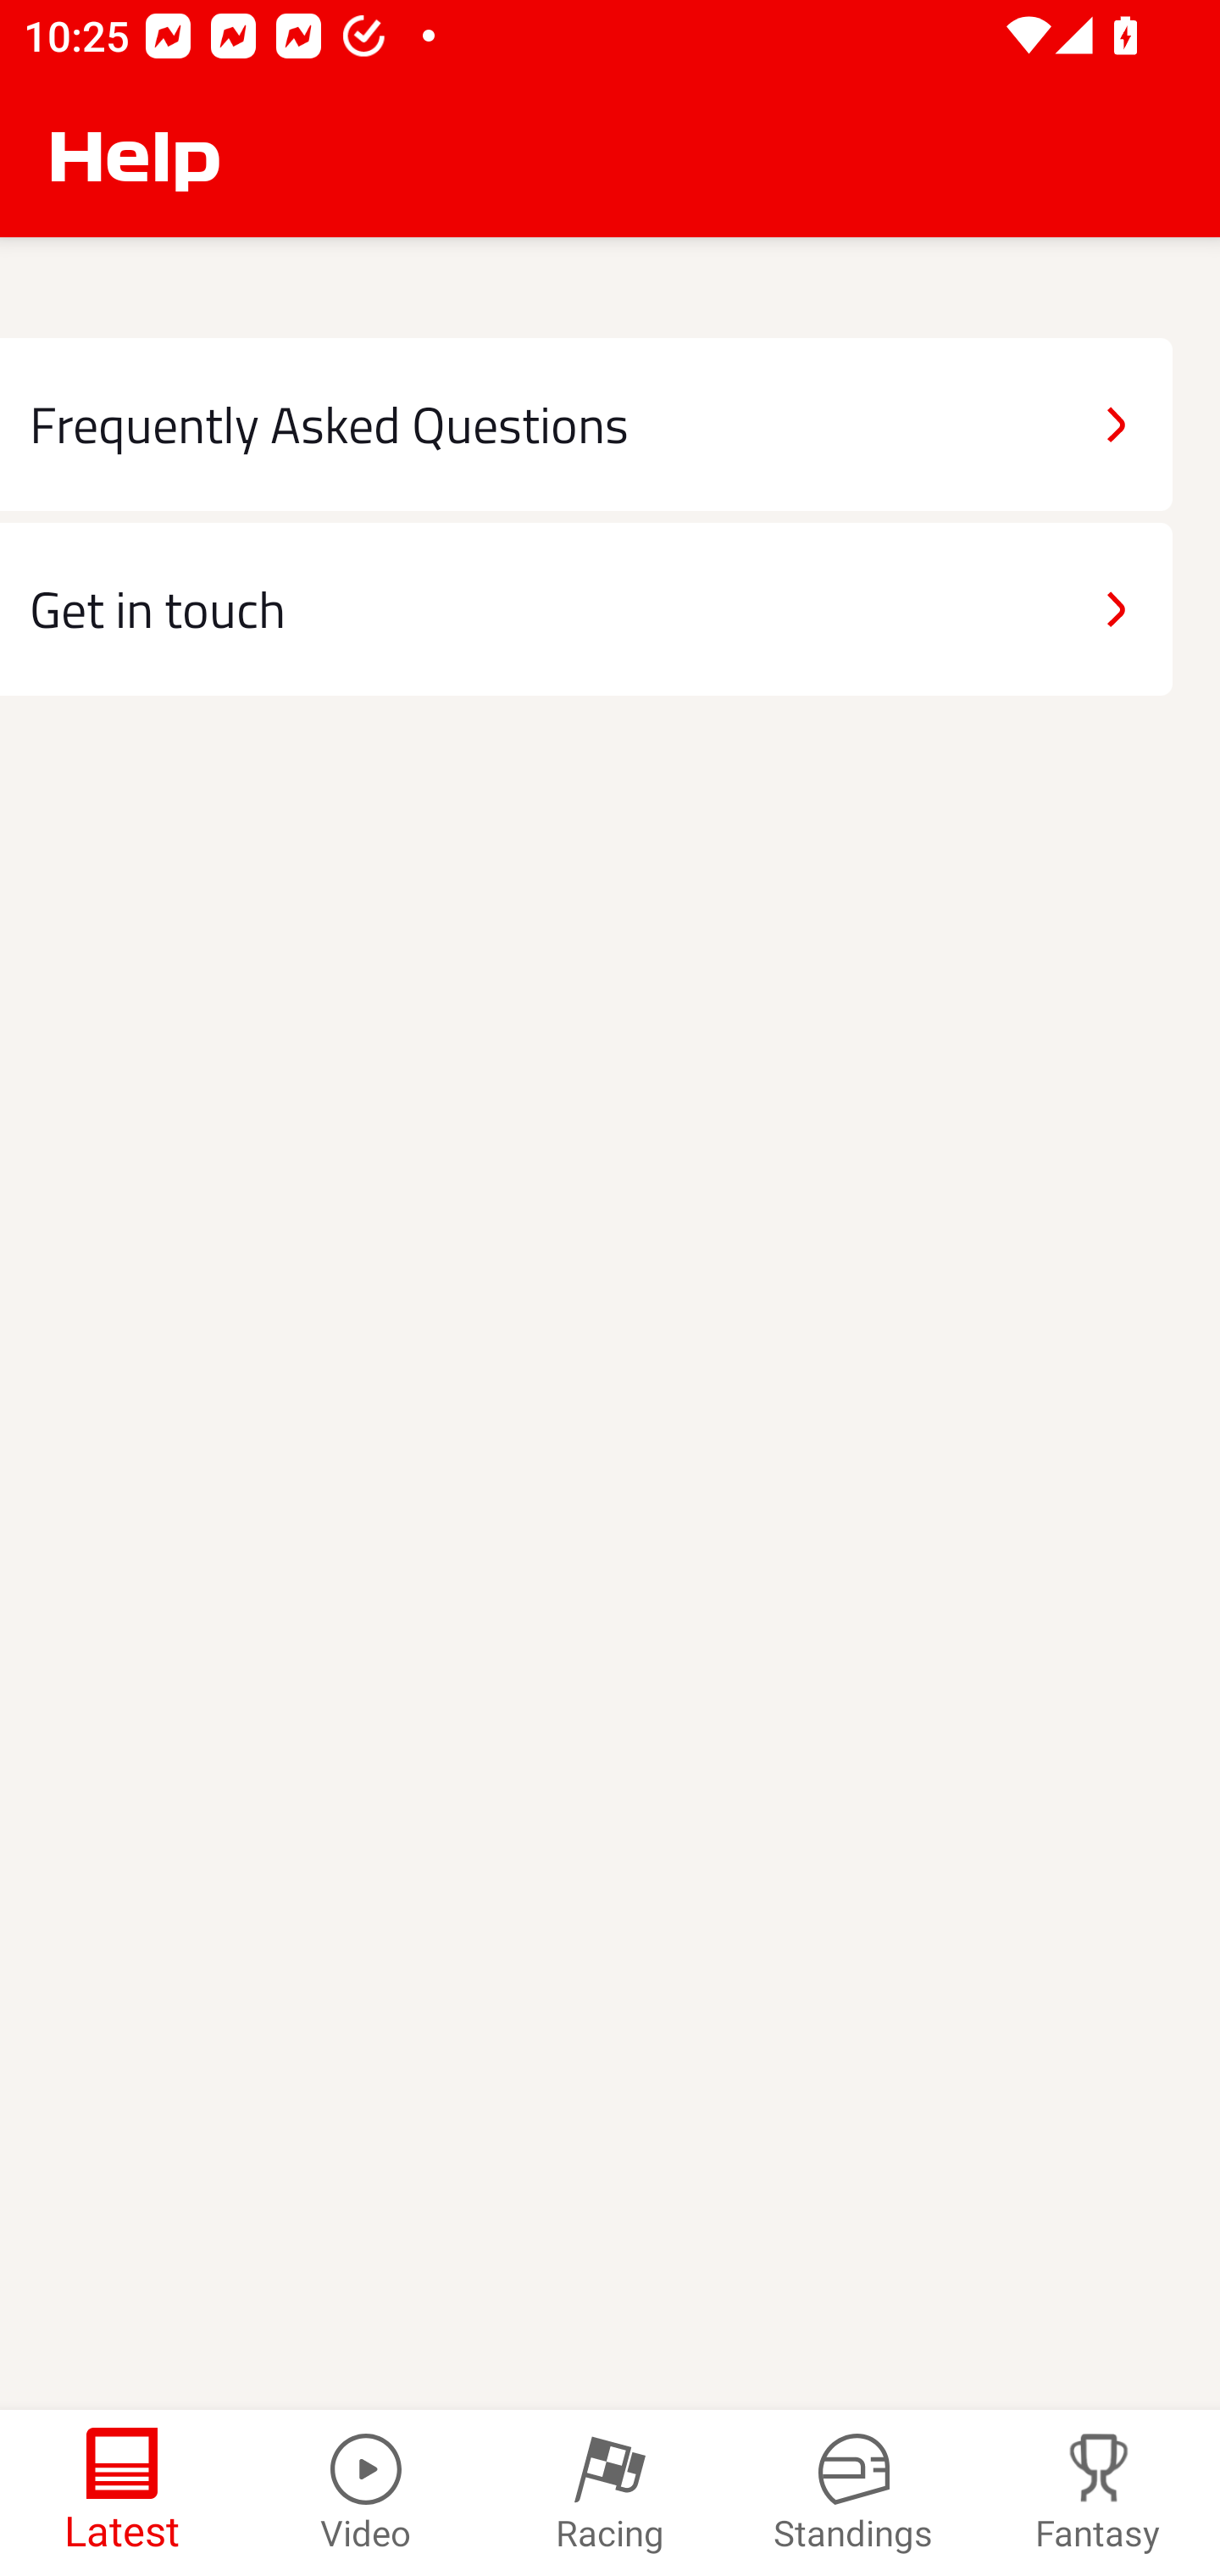  I want to click on Get in touch, so click(586, 608).